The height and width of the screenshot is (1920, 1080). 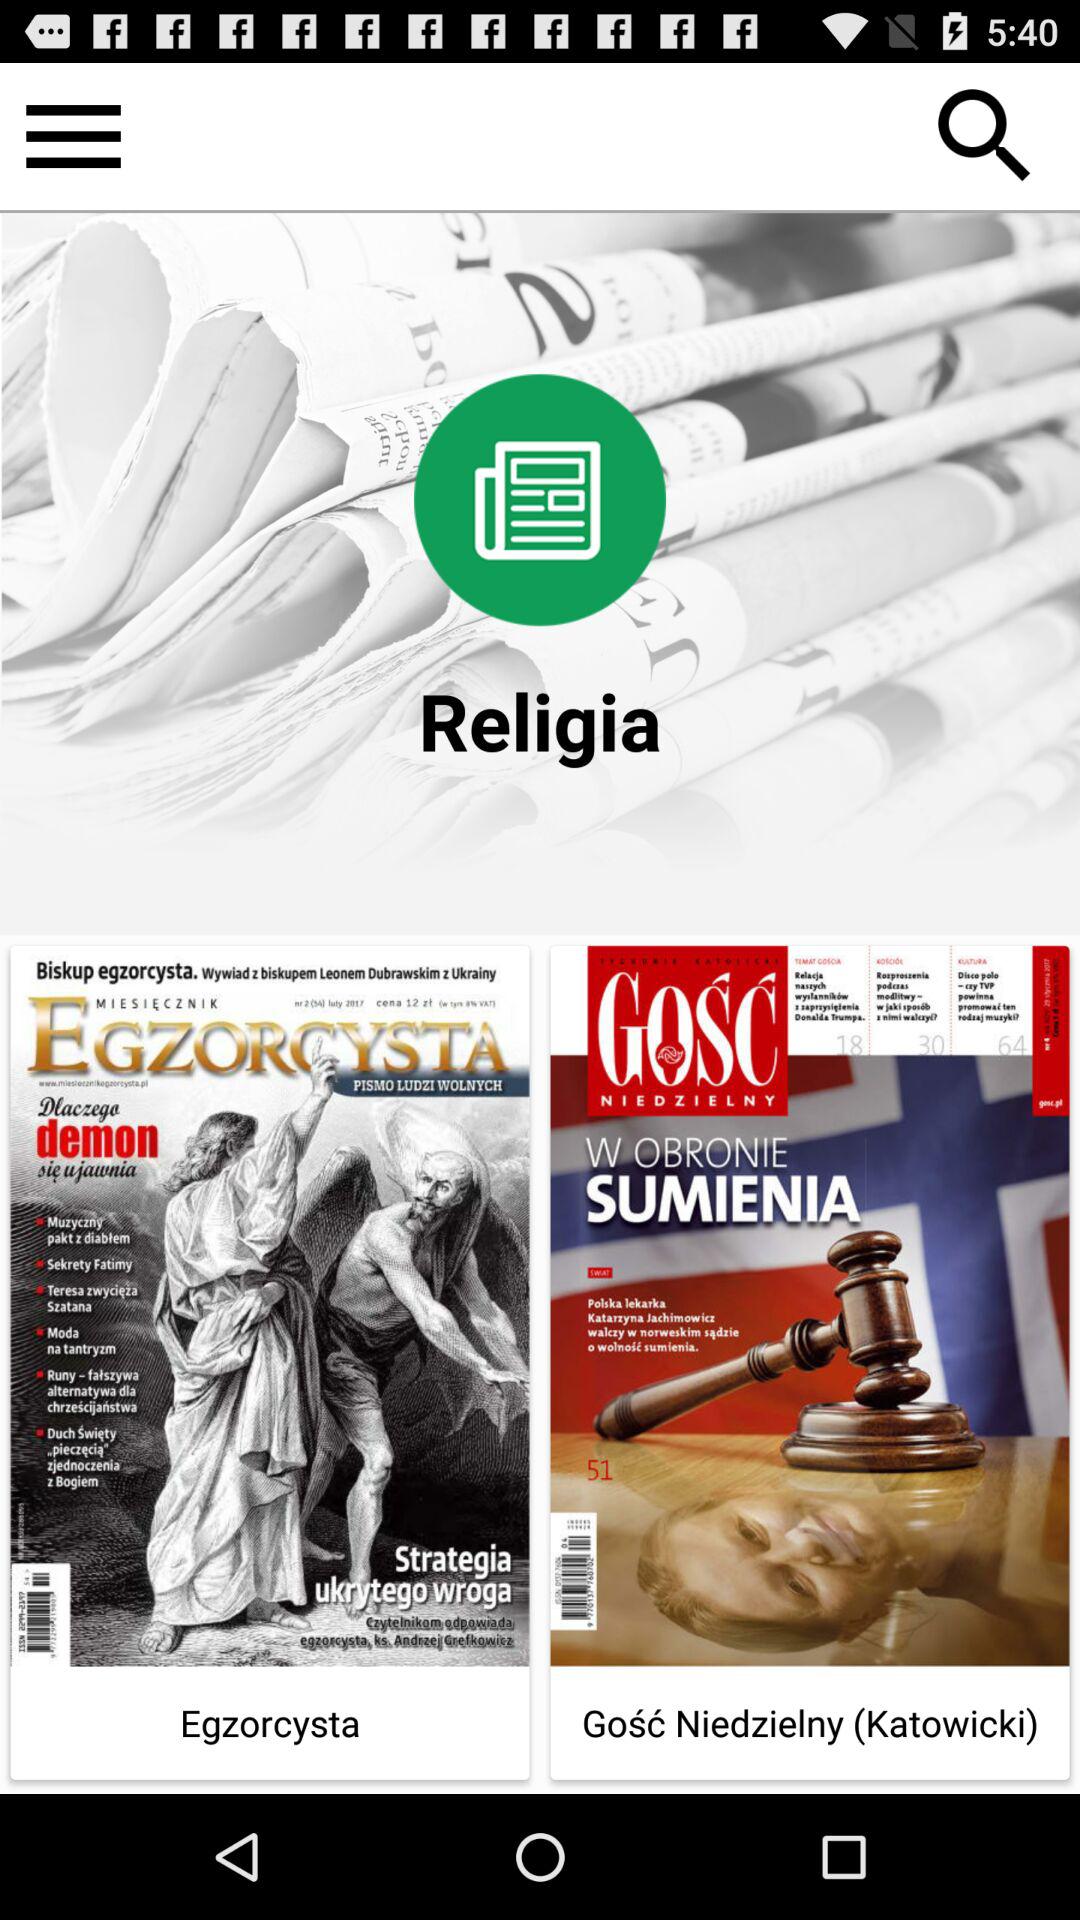 What do you see at coordinates (810, 1306) in the screenshot?
I see `select the second image to the bottom right corner of the page` at bounding box center [810, 1306].